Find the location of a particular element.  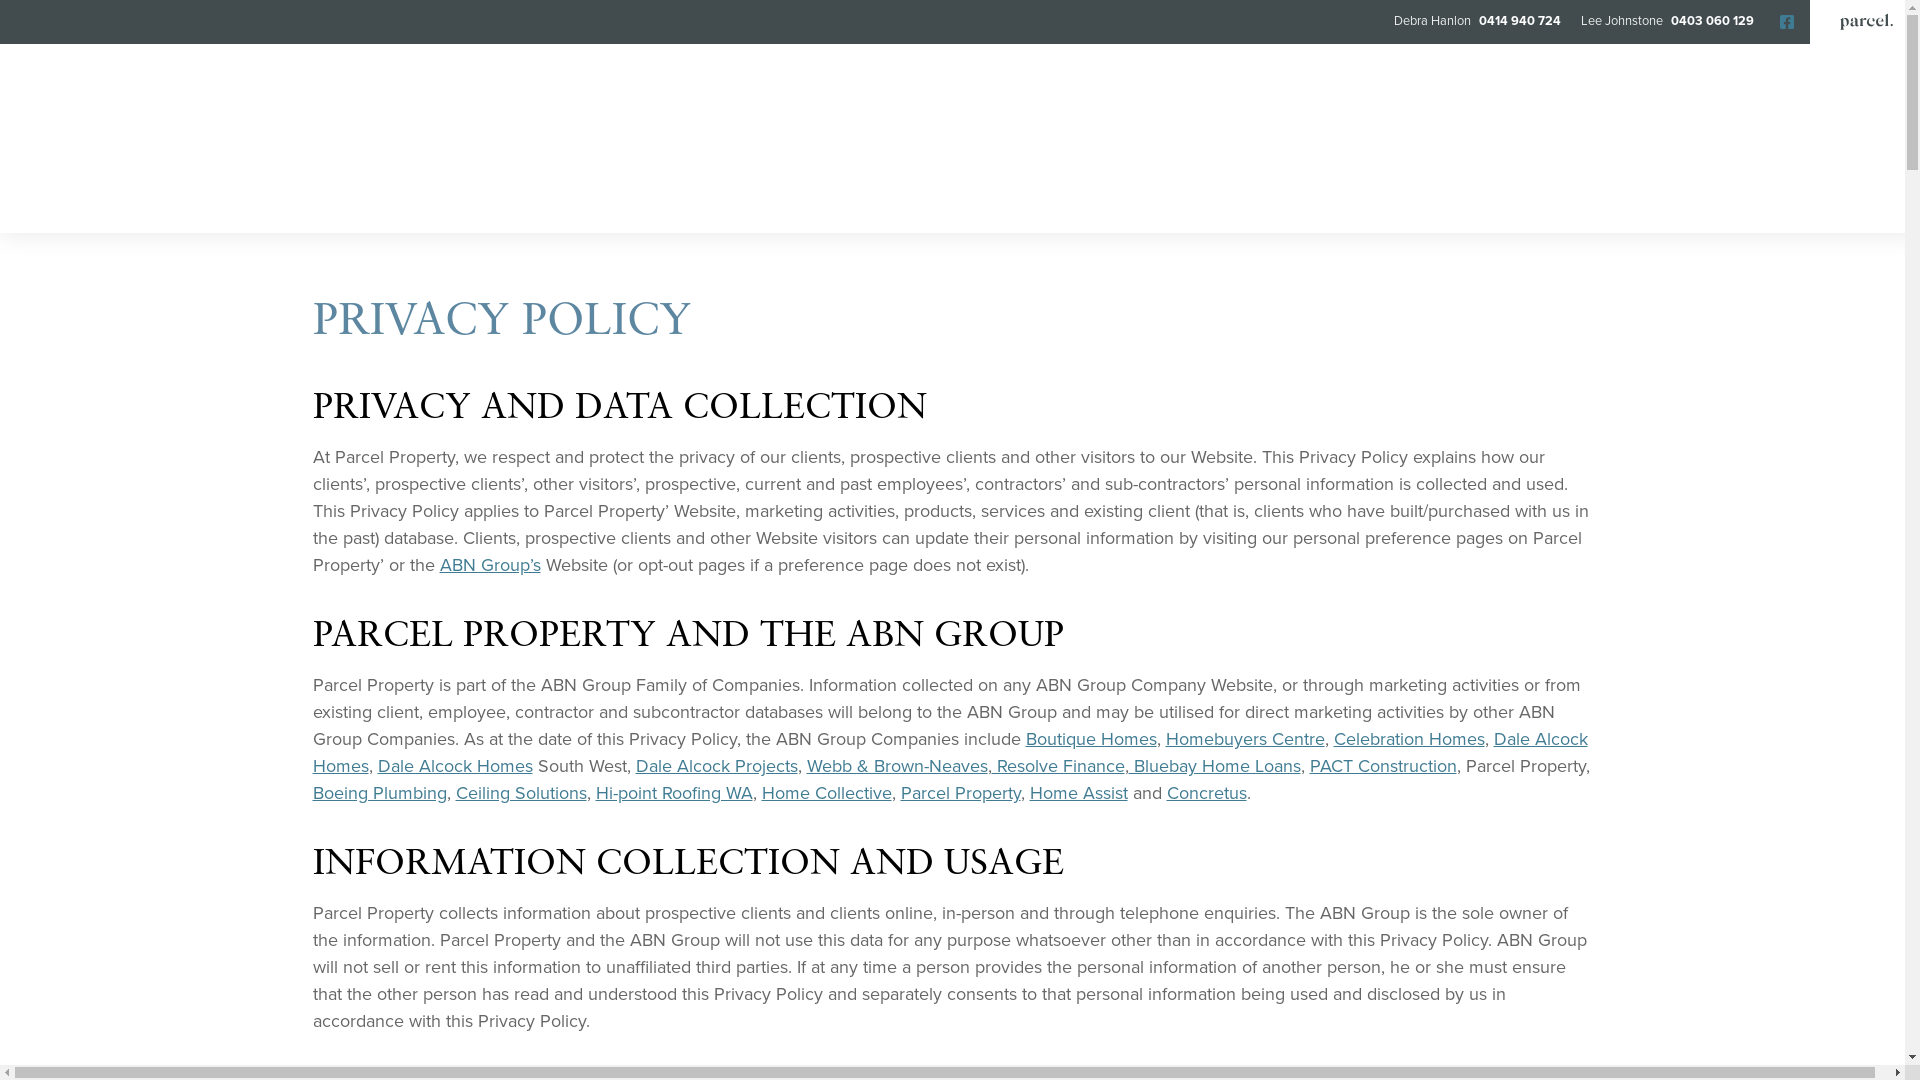

Home Collective is located at coordinates (827, 793).